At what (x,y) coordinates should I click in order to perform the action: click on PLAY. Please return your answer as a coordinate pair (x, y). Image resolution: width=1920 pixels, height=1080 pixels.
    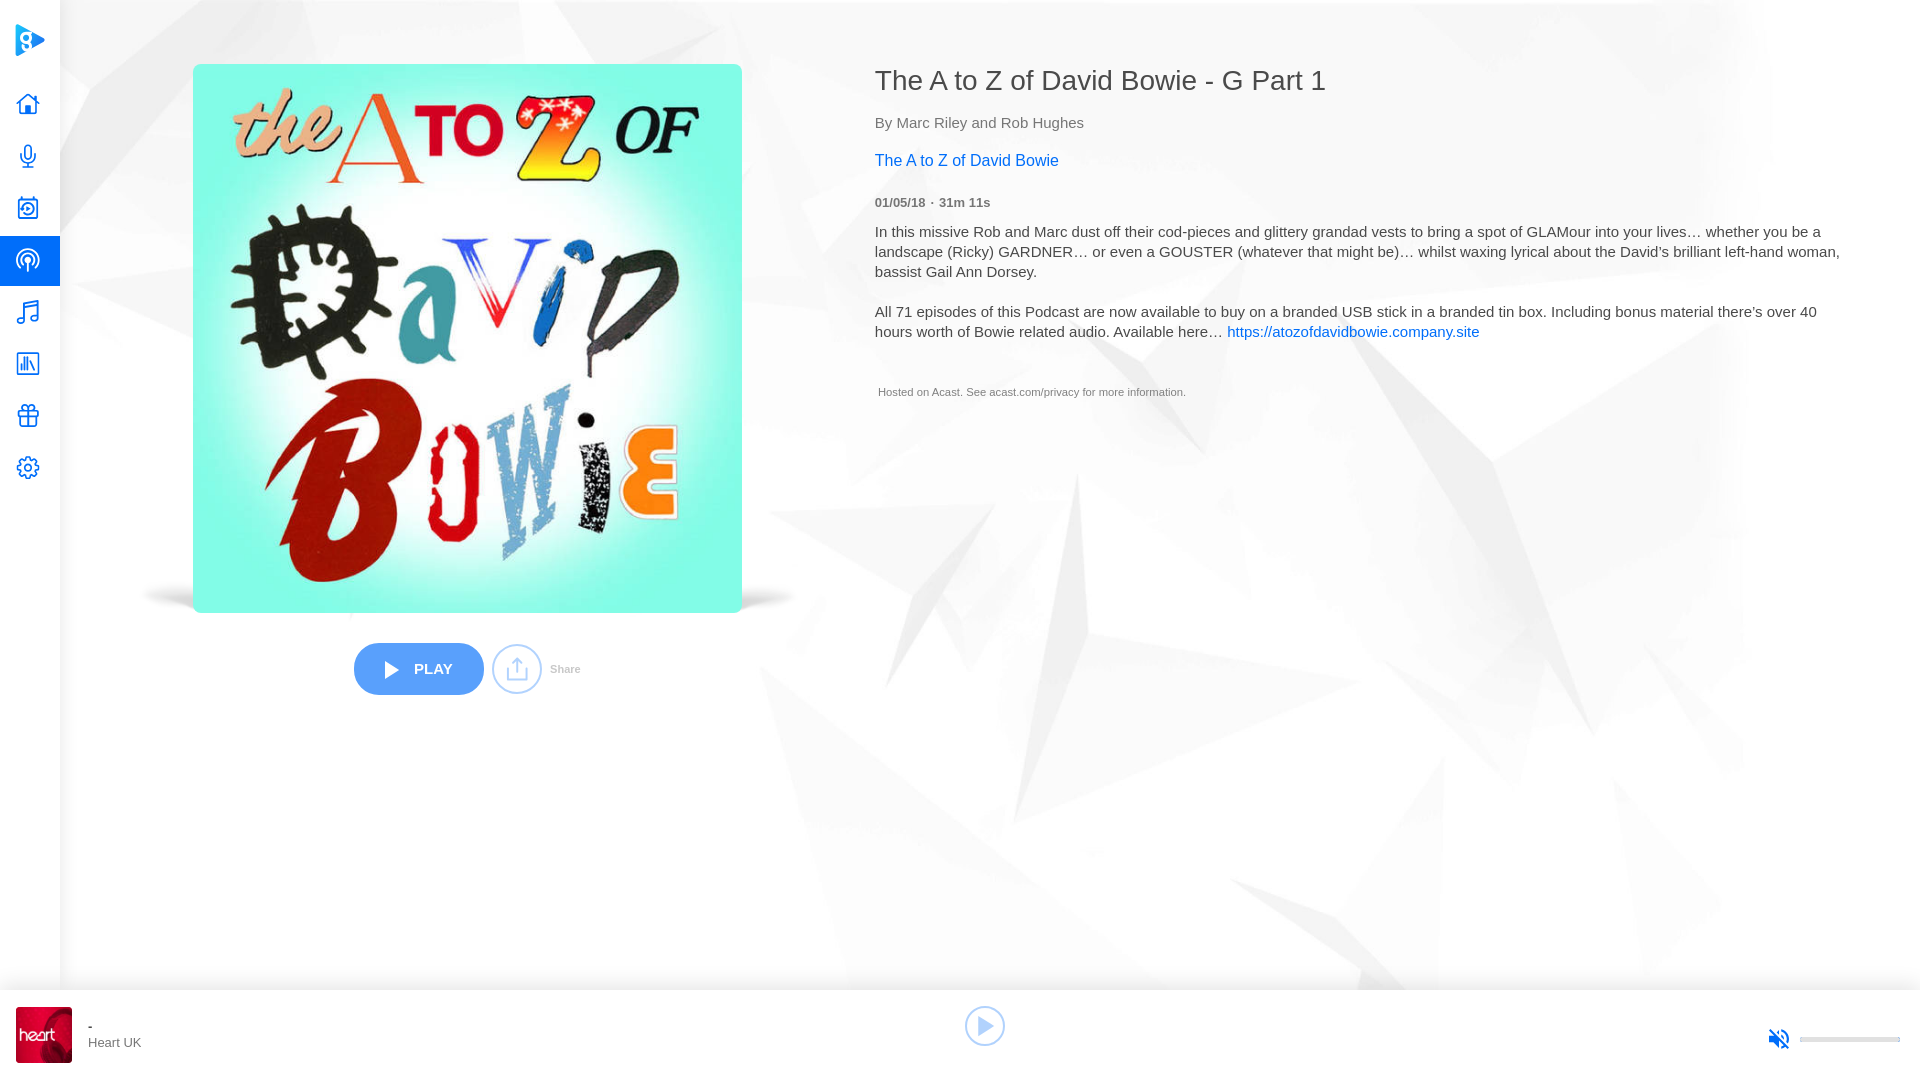
    Looking at the image, I should click on (418, 668).